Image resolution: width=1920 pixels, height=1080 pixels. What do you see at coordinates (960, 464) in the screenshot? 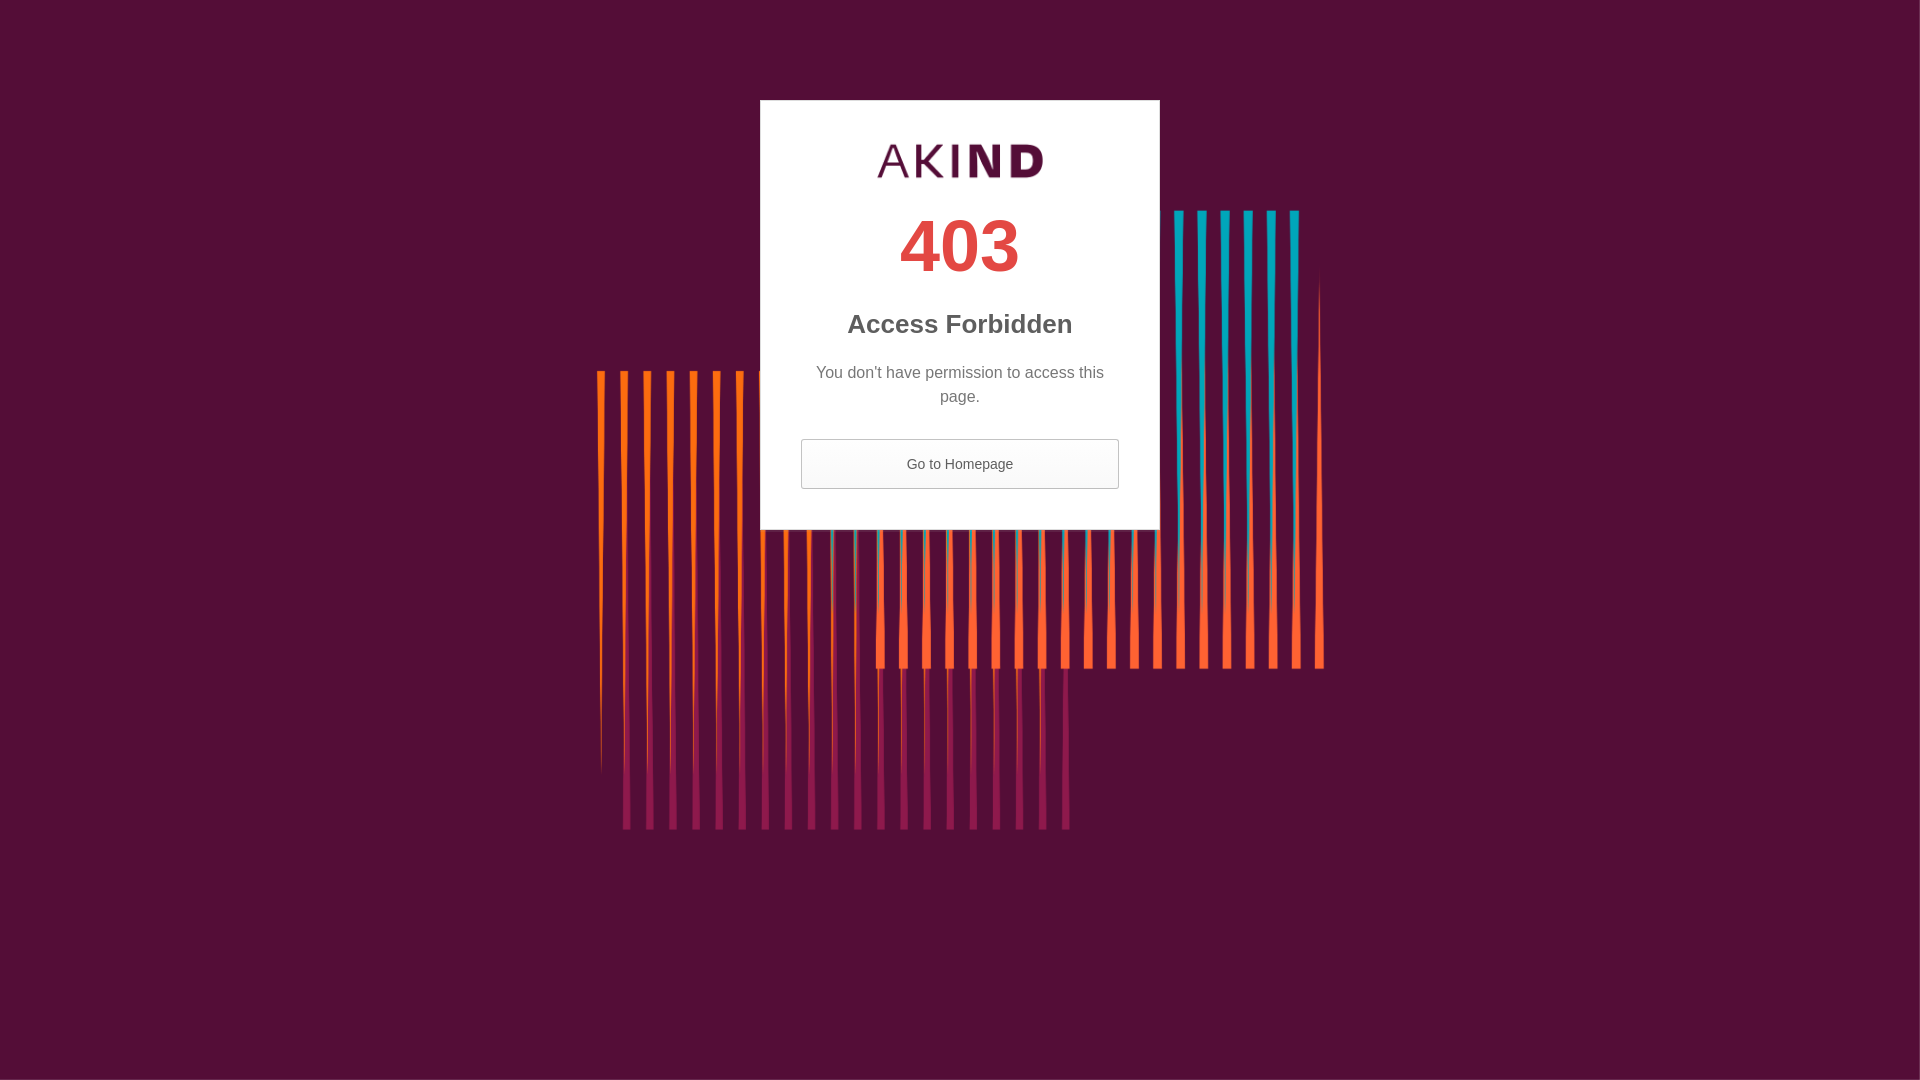
I see `Go to Homepage` at bounding box center [960, 464].